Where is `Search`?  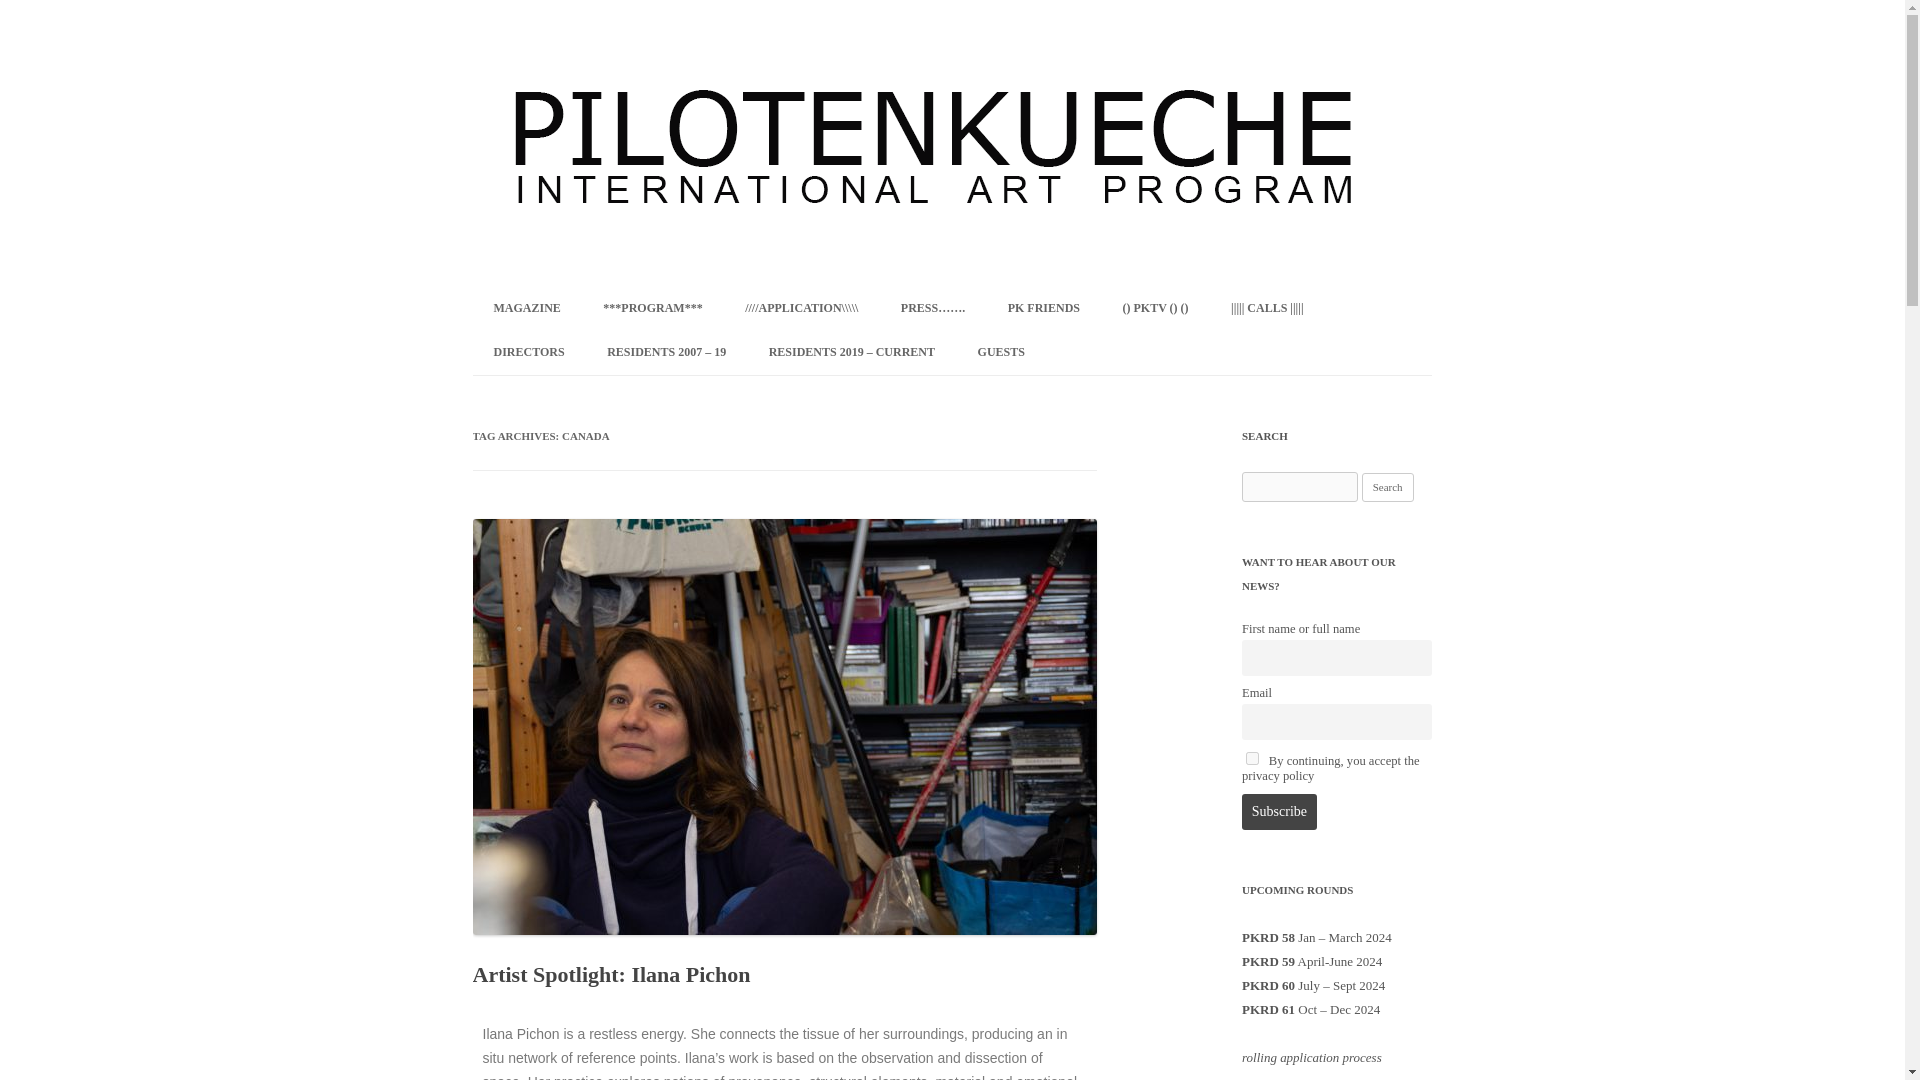 Search is located at coordinates (1387, 488).